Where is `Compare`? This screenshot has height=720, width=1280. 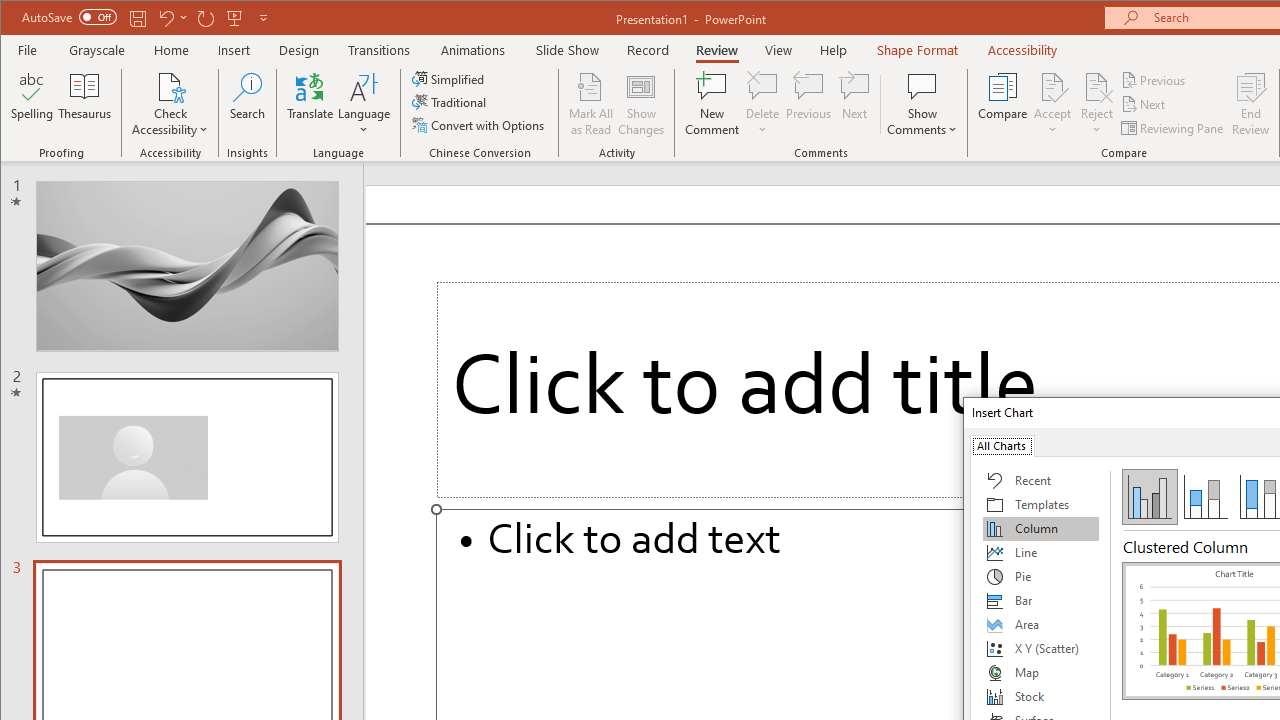 Compare is located at coordinates (1002, 104).